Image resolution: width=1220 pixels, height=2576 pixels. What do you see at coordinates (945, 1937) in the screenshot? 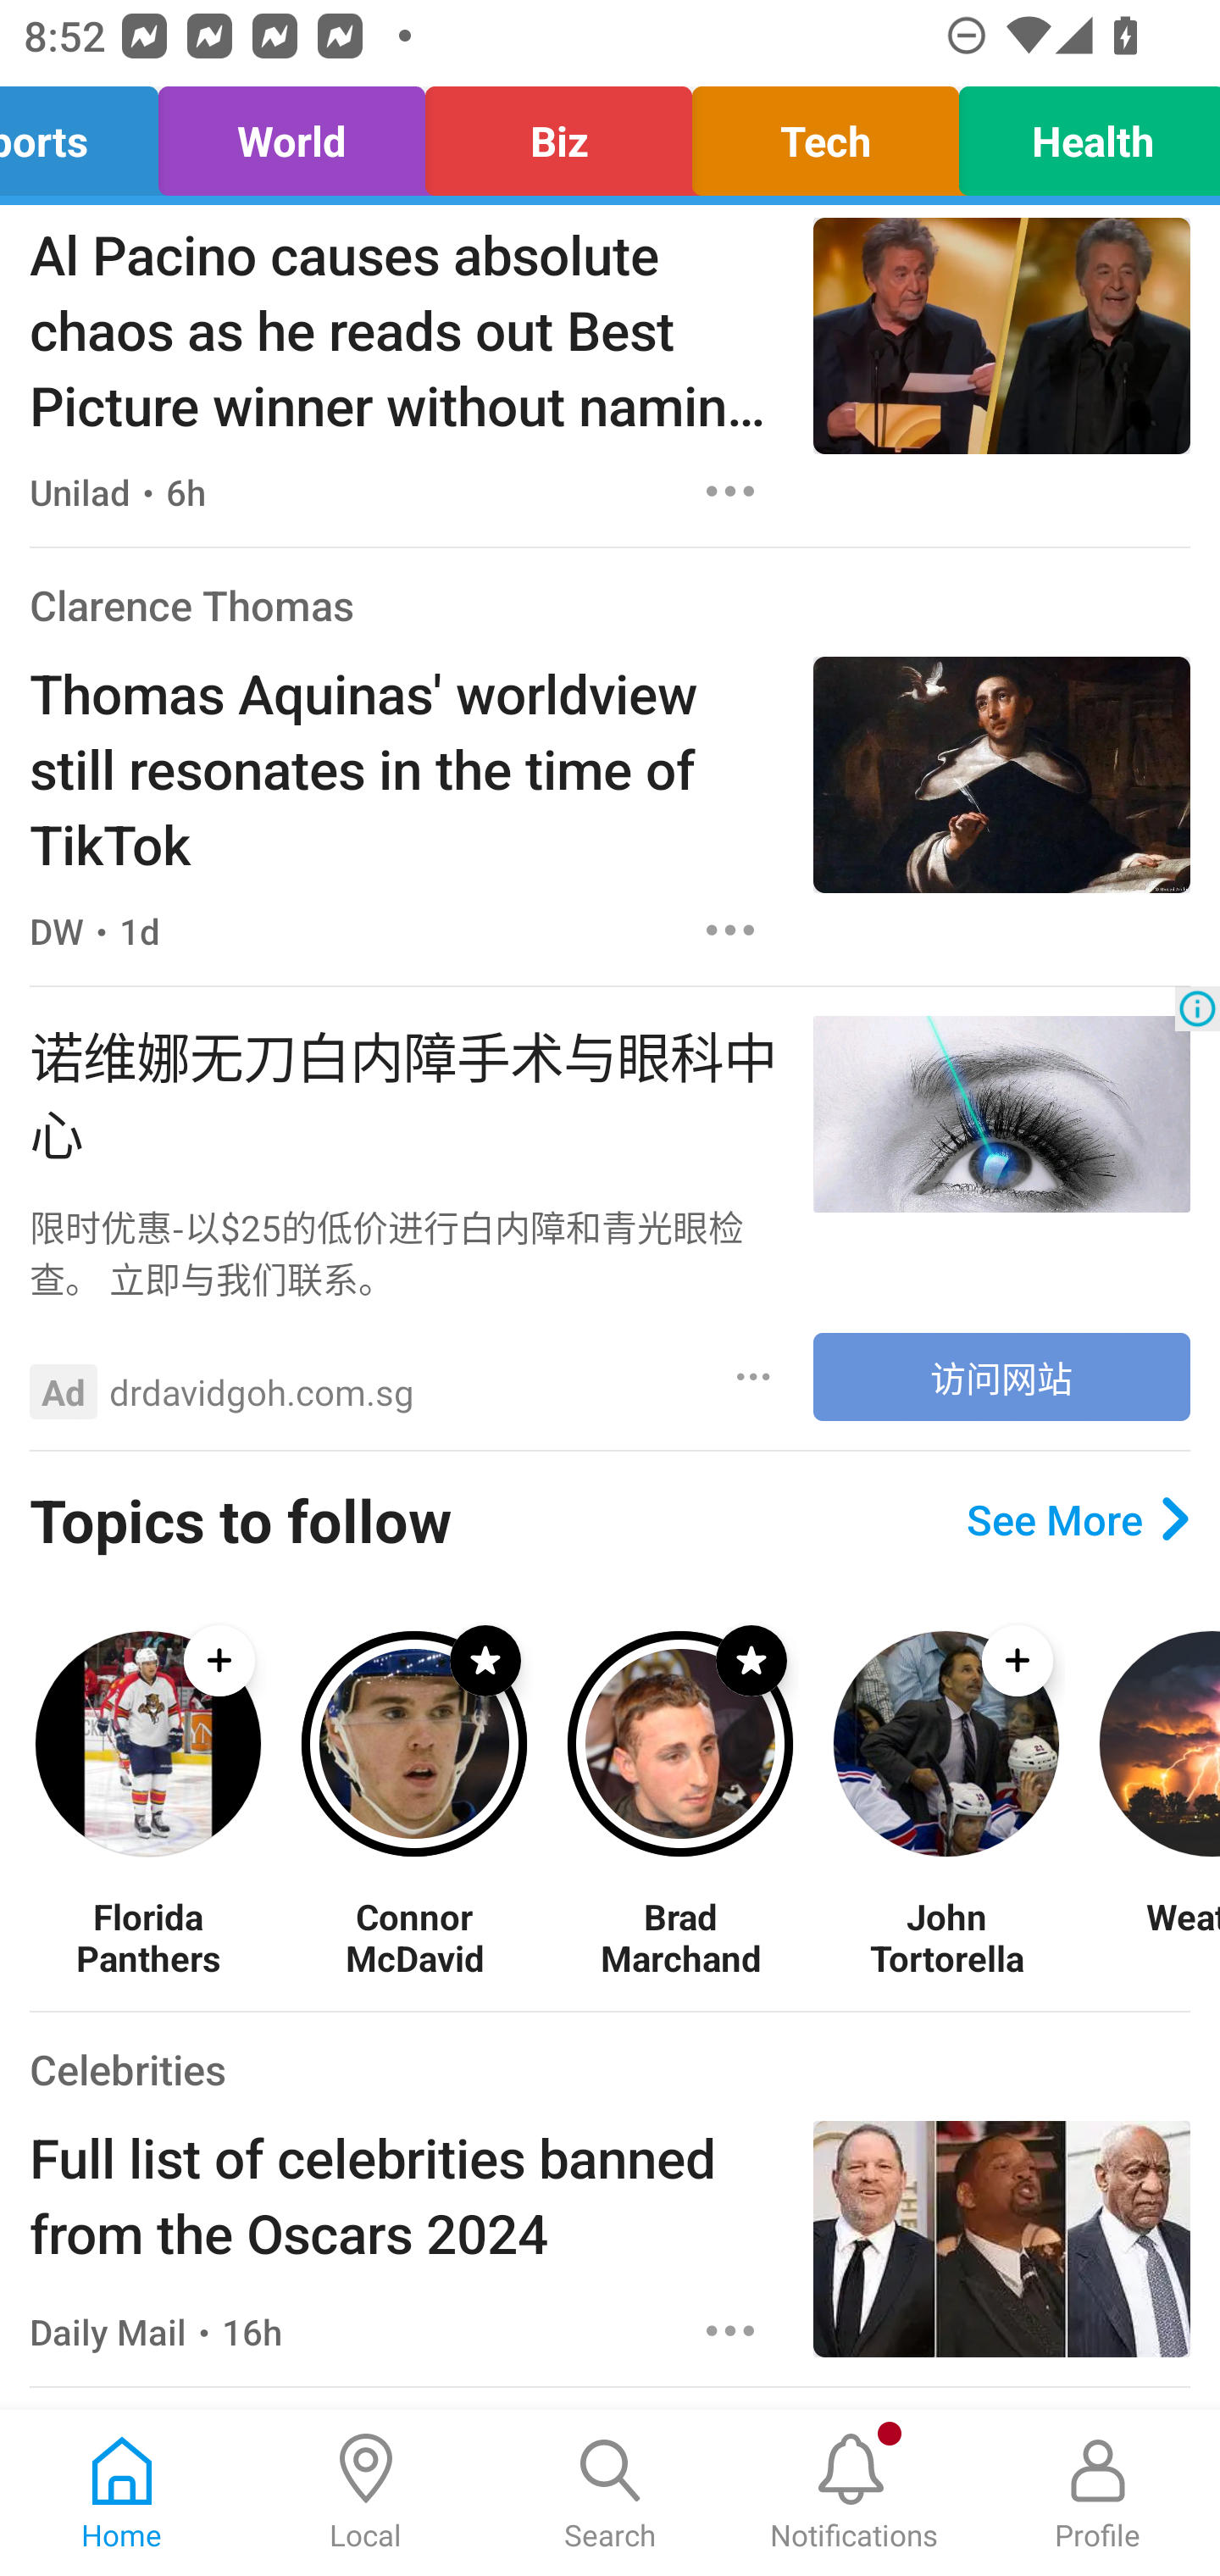
I see `John Tortorella` at bounding box center [945, 1937].